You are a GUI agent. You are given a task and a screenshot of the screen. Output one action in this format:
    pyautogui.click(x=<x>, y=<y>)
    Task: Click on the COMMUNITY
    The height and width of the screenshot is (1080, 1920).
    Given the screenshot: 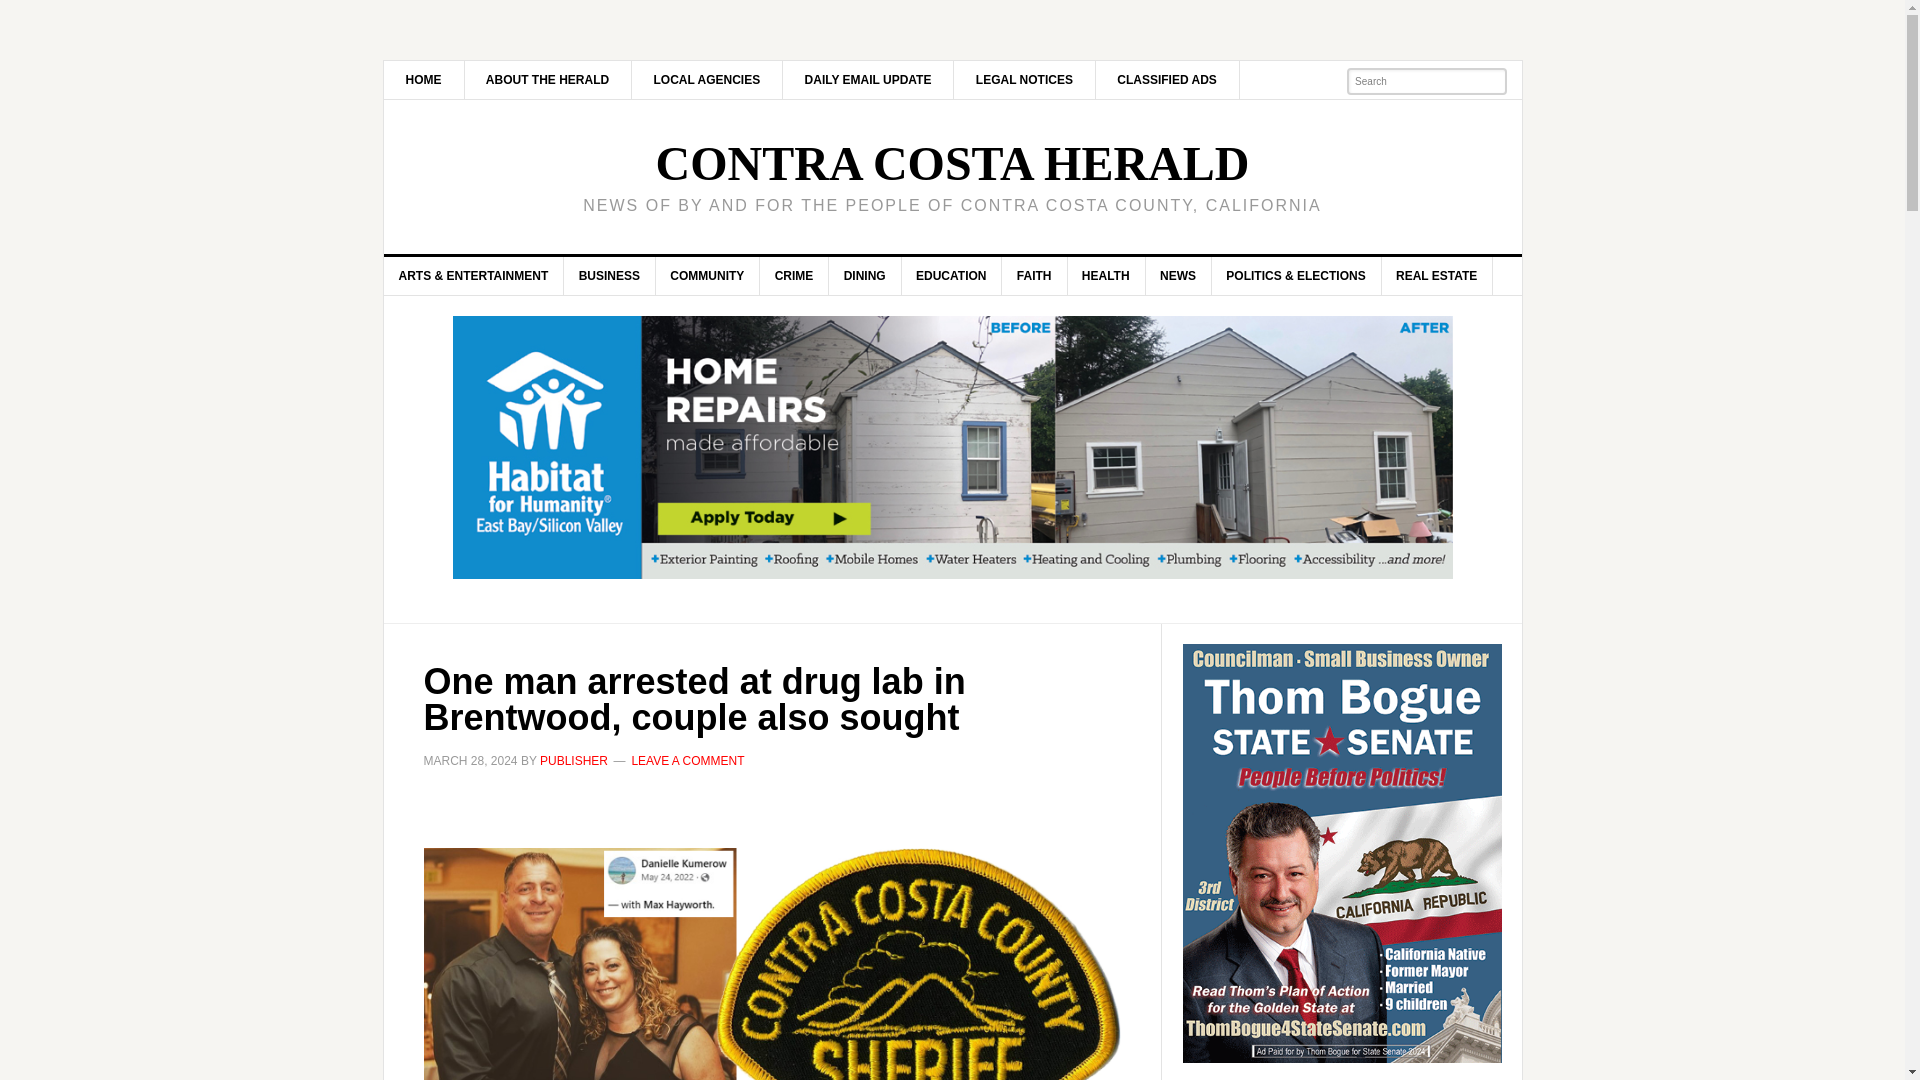 What is the action you would take?
    pyautogui.click(x=707, y=276)
    